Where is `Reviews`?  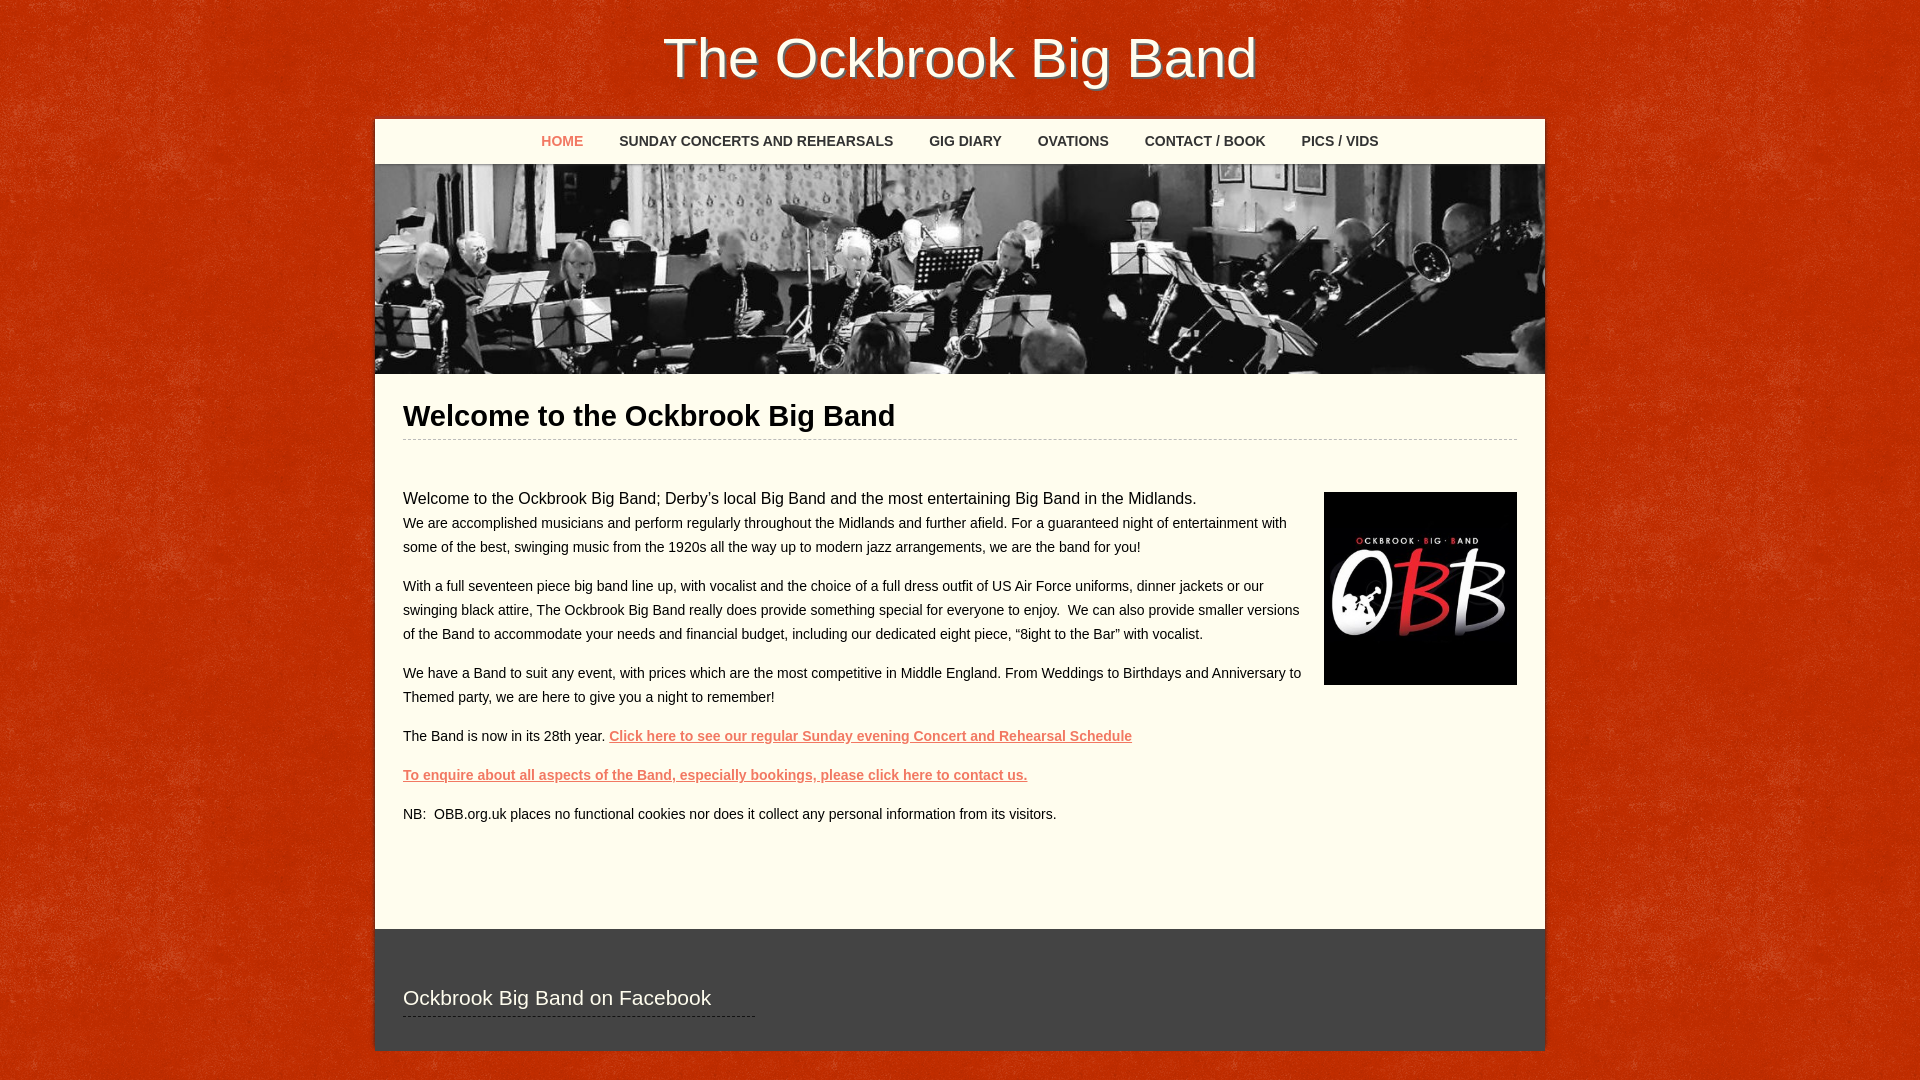
Reviews is located at coordinates (1073, 141).